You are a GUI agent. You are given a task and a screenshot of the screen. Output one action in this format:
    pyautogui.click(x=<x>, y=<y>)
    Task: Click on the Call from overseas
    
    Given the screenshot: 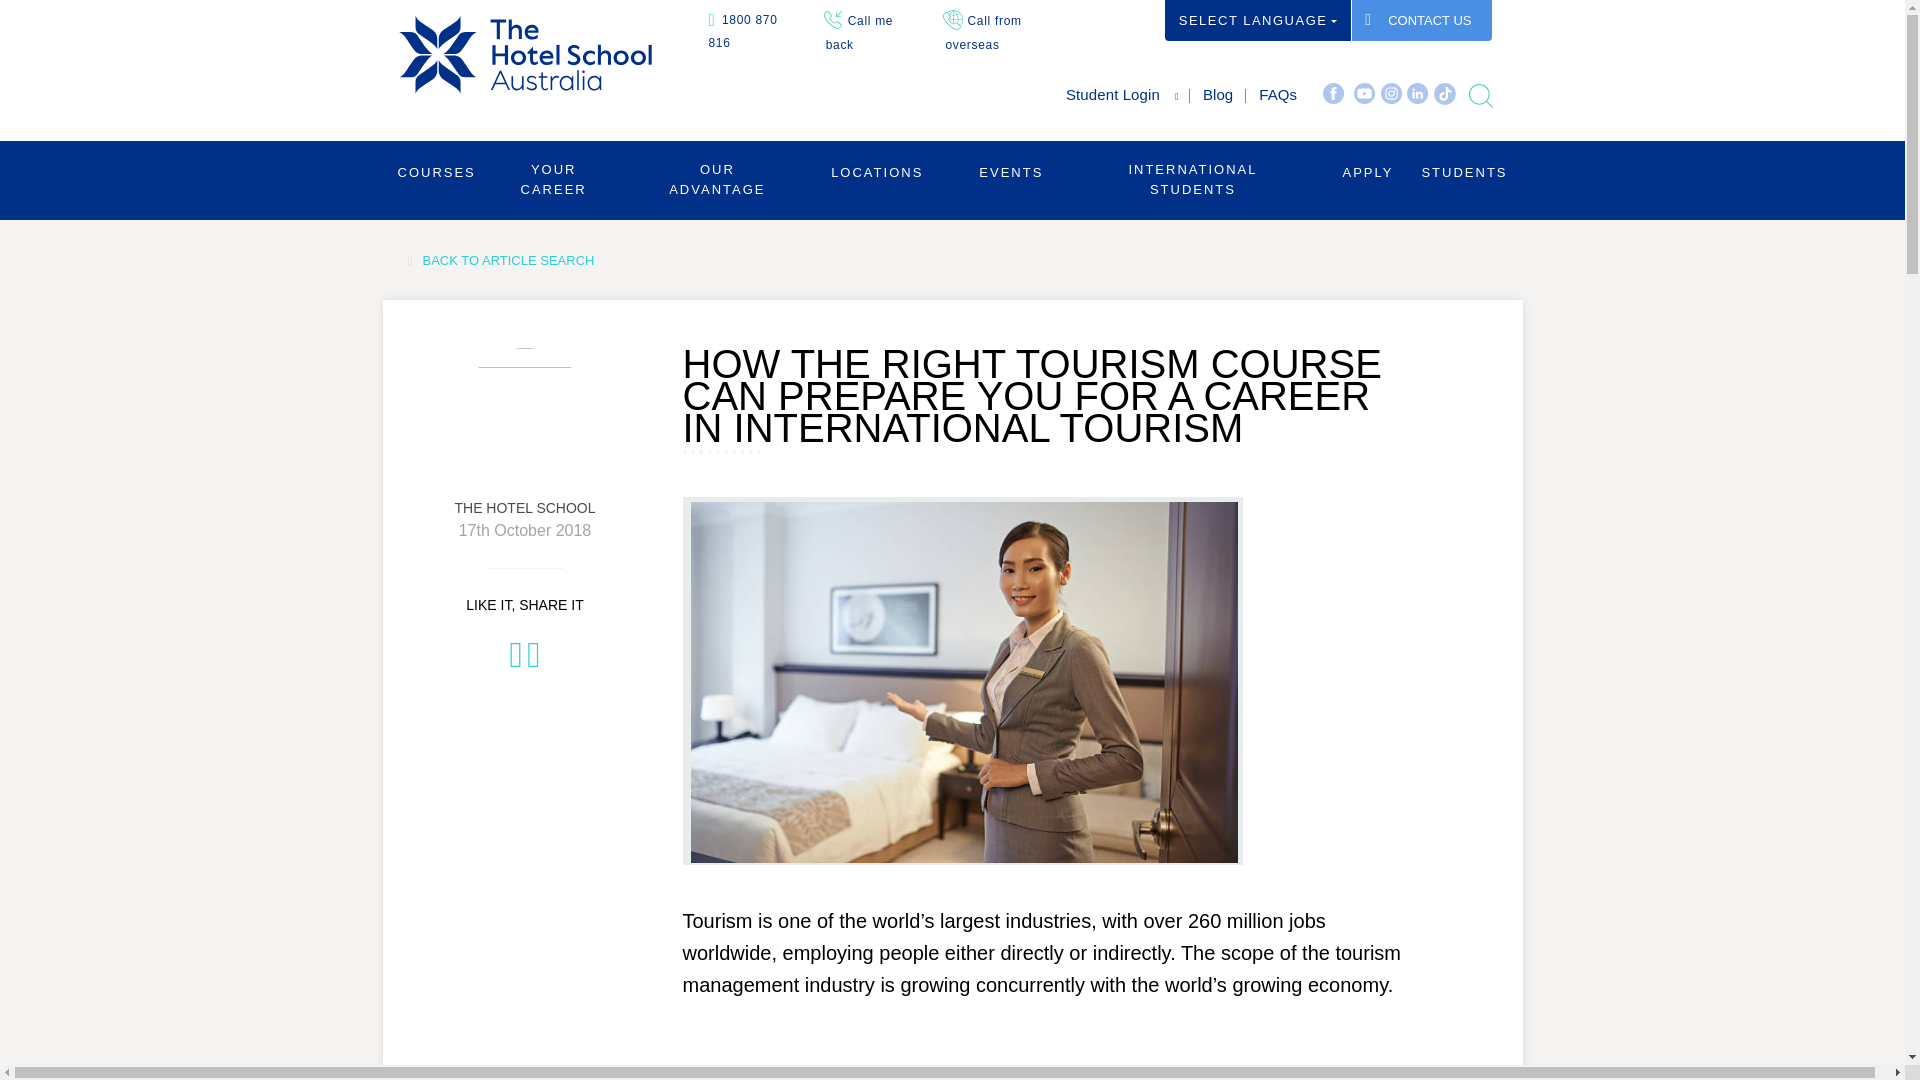 What is the action you would take?
    pyautogui.click(x=982, y=32)
    